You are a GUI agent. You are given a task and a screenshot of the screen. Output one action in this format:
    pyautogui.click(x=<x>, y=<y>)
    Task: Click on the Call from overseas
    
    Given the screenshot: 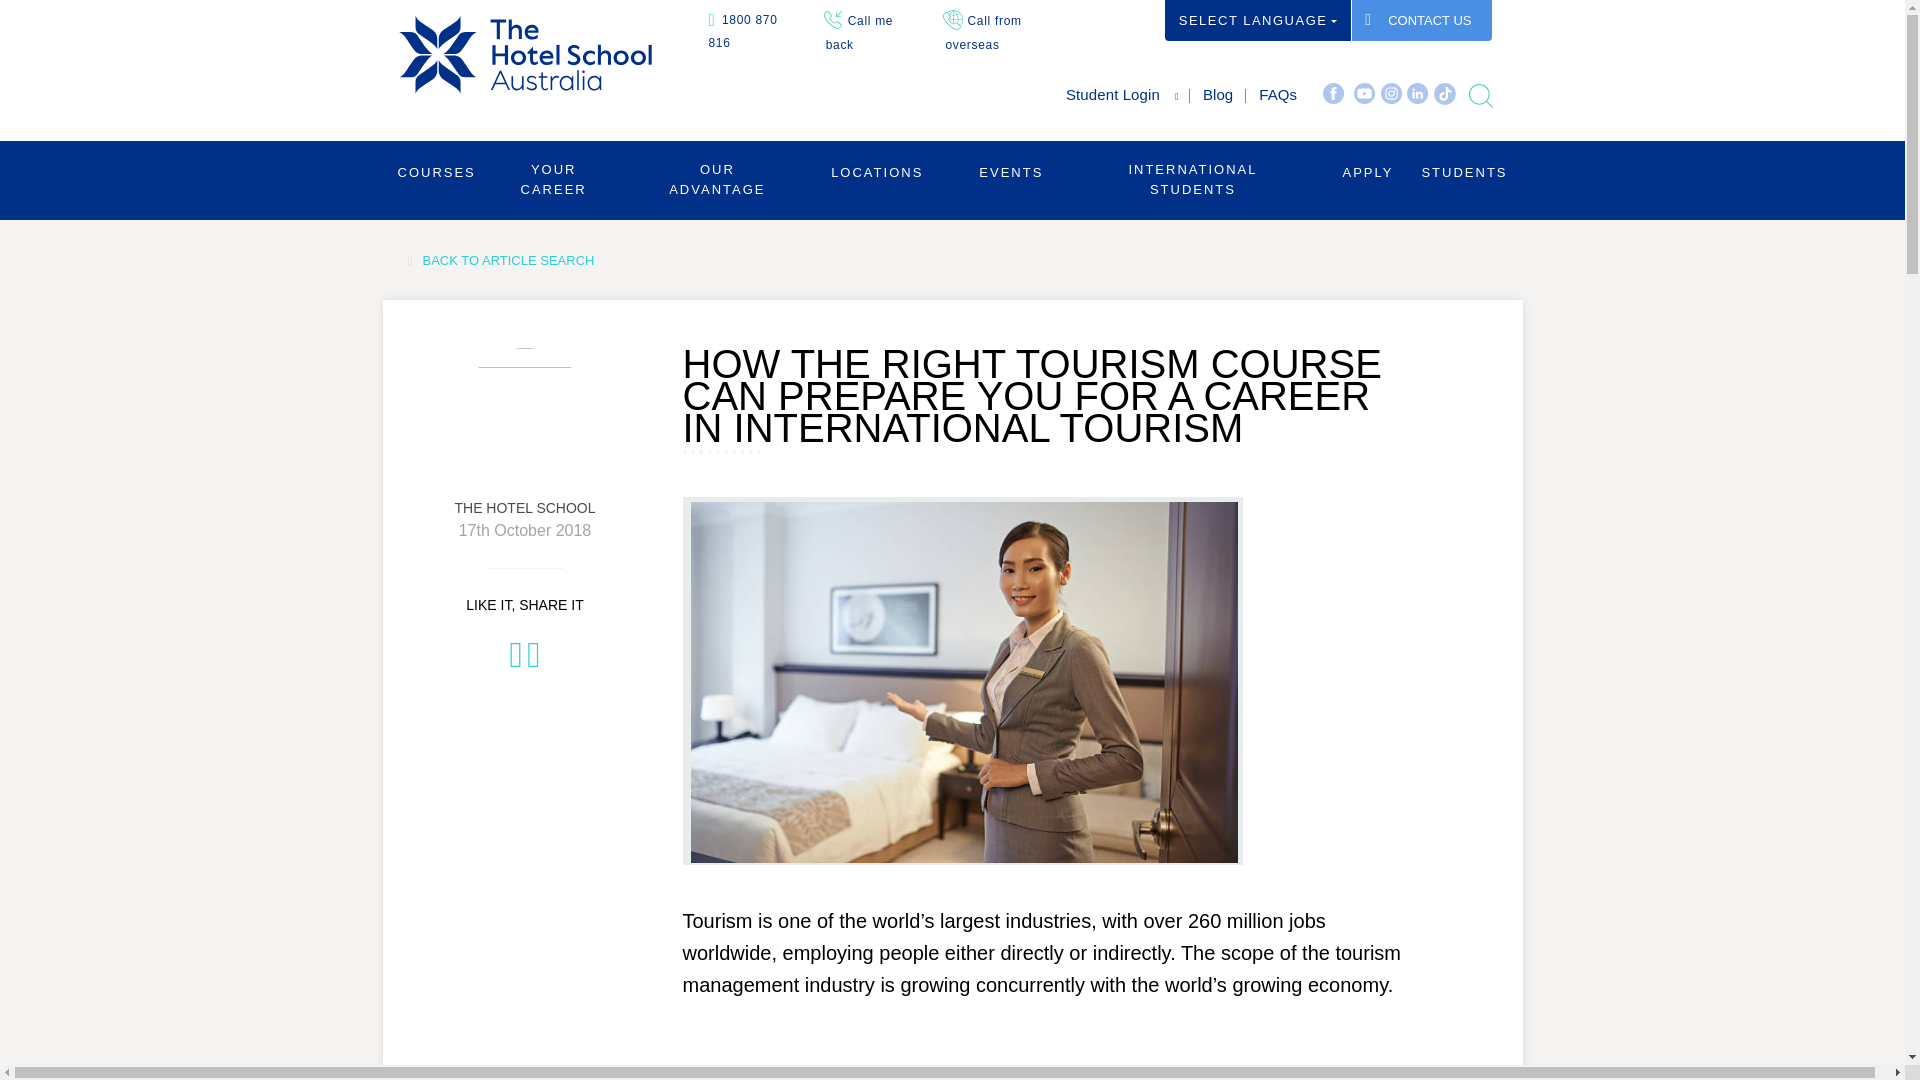 What is the action you would take?
    pyautogui.click(x=982, y=32)
    